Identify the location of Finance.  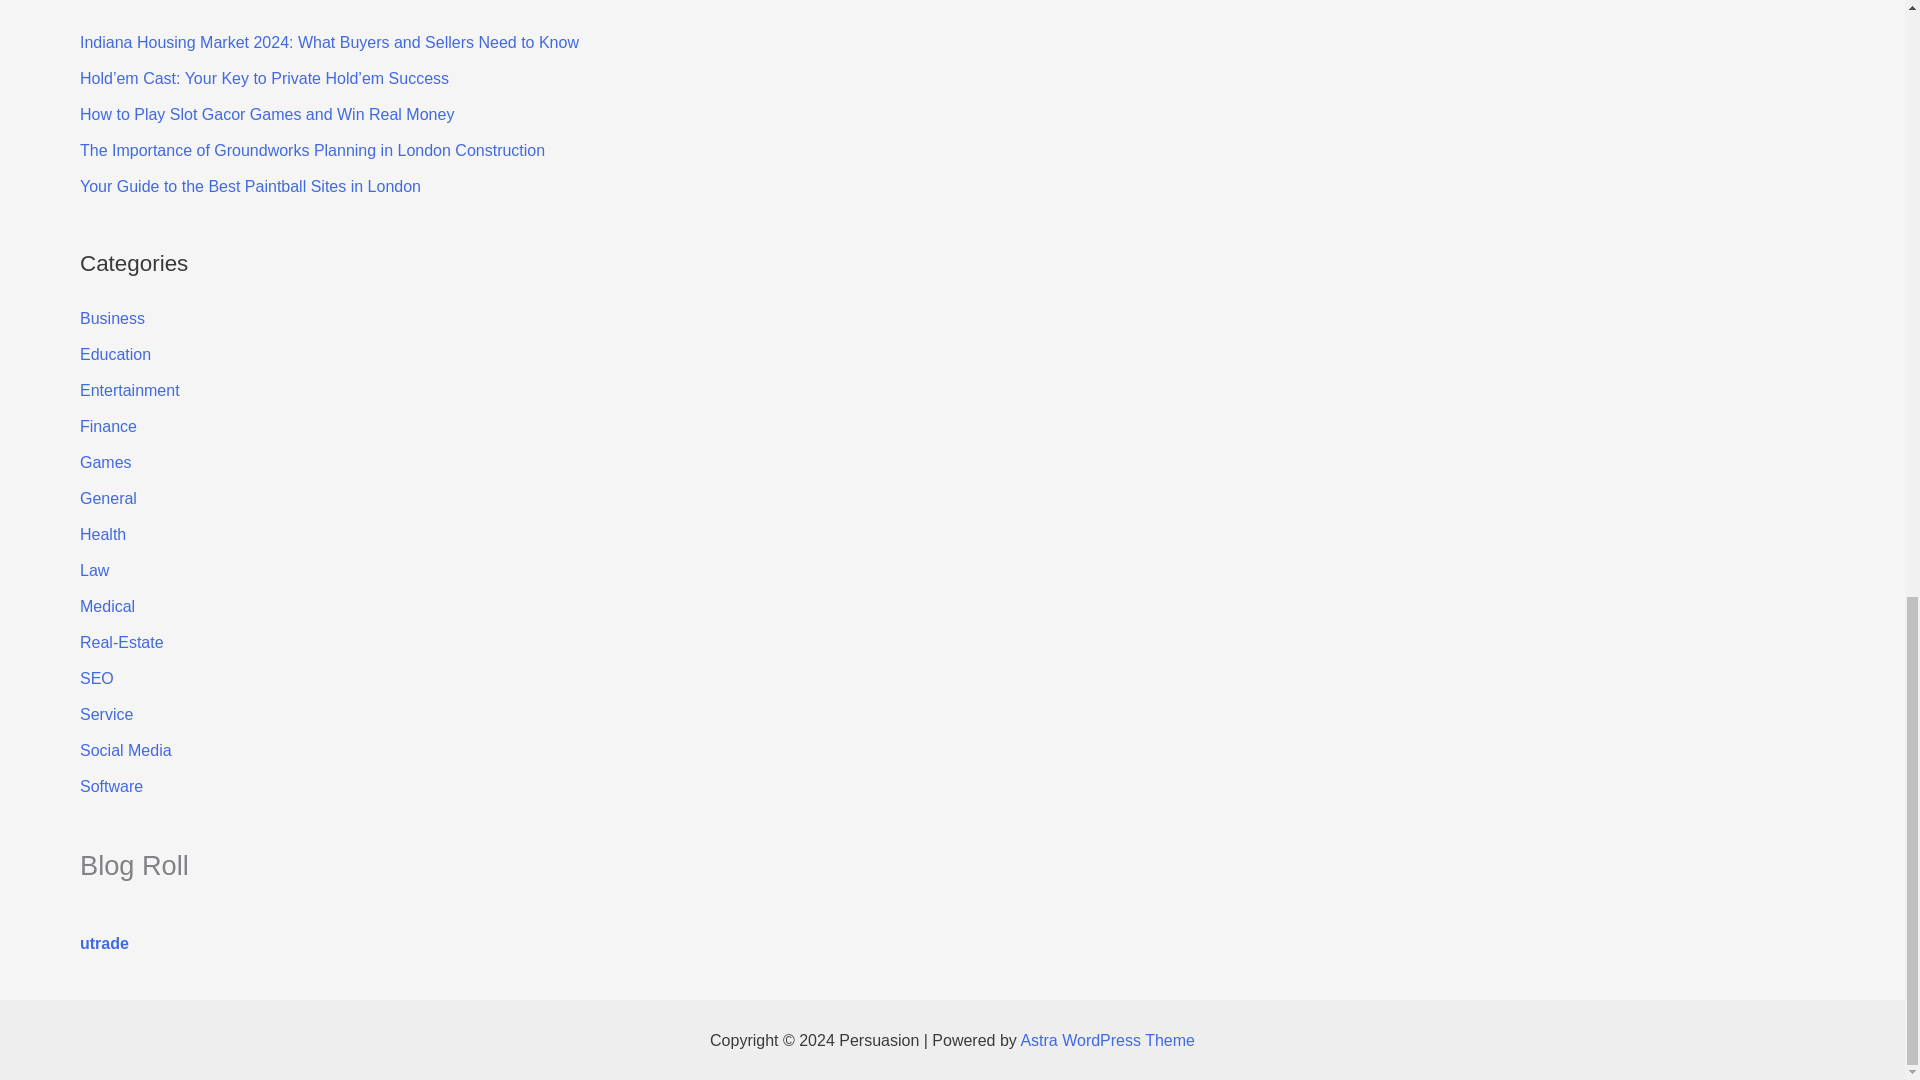
(108, 426).